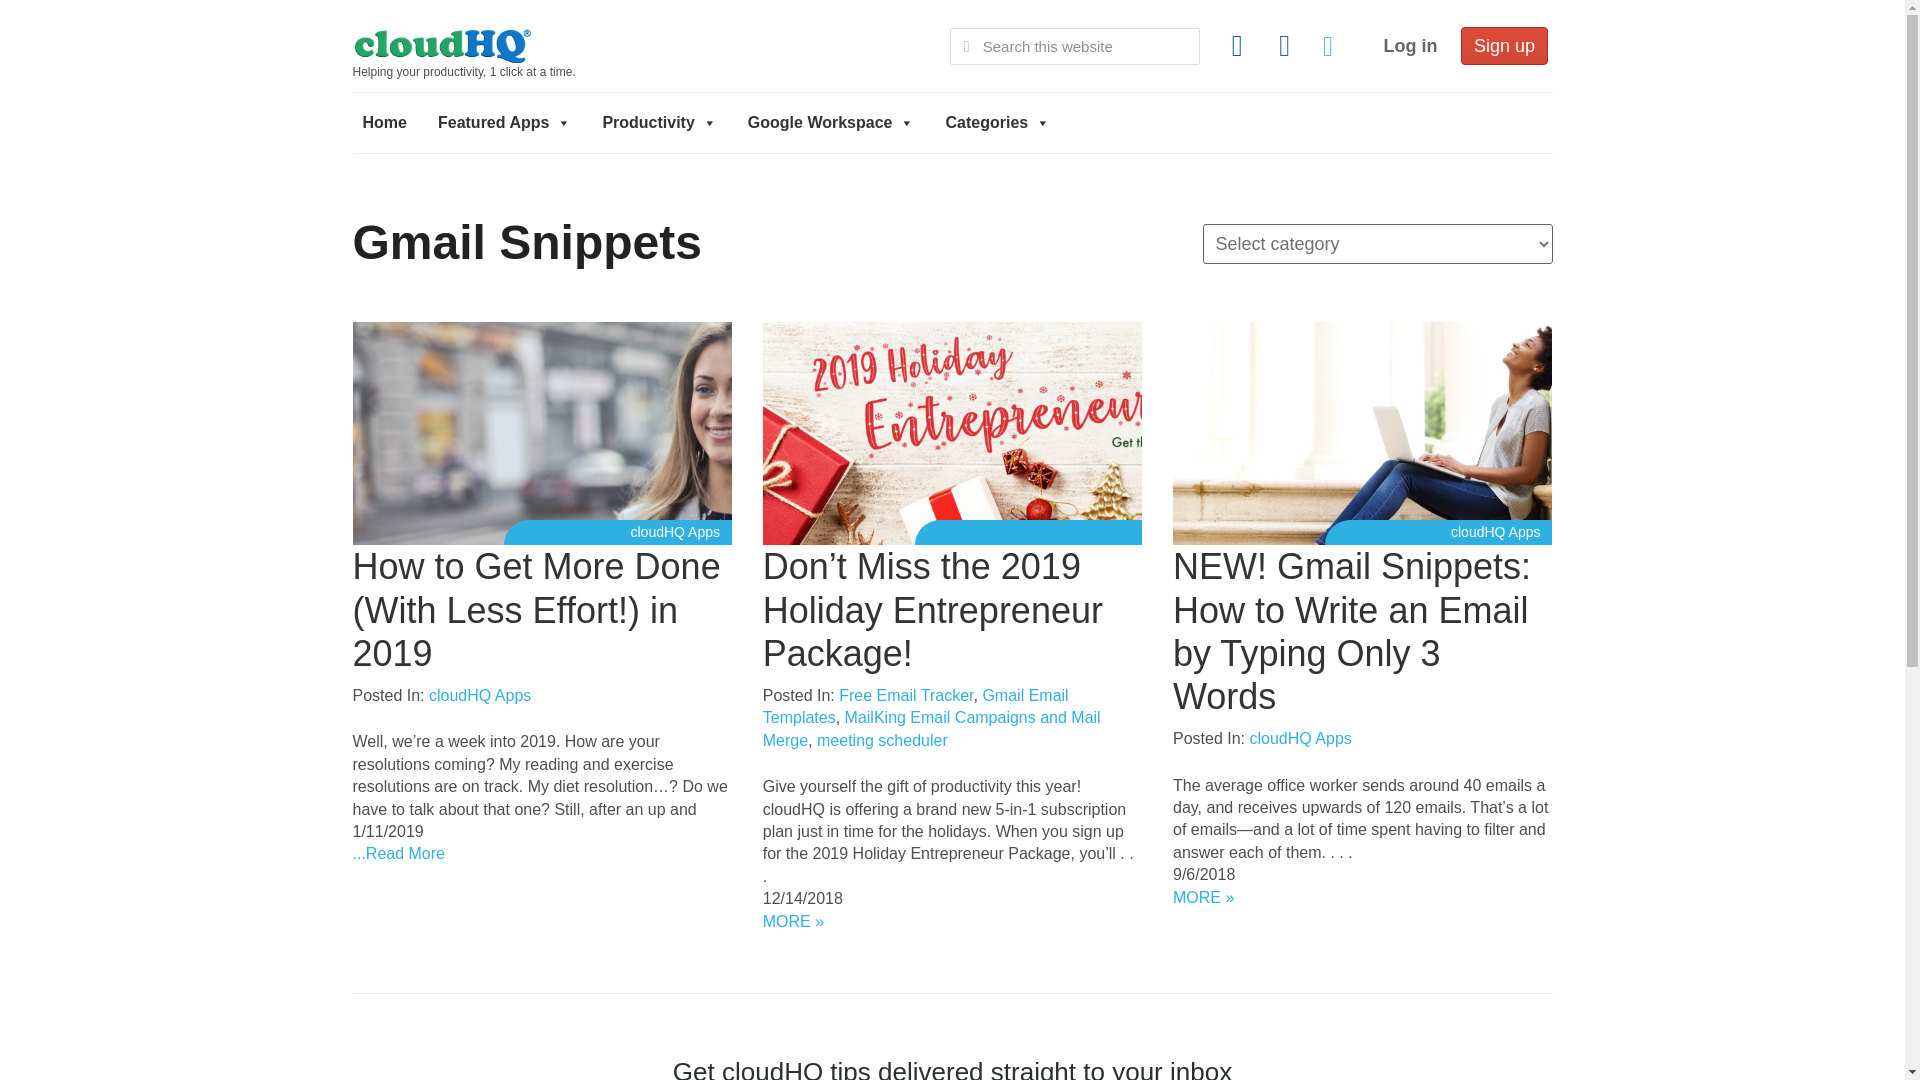 The height and width of the screenshot is (1080, 1920). What do you see at coordinates (1285, 46) in the screenshot?
I see `Facebook` at bounding box center [1285, 46].